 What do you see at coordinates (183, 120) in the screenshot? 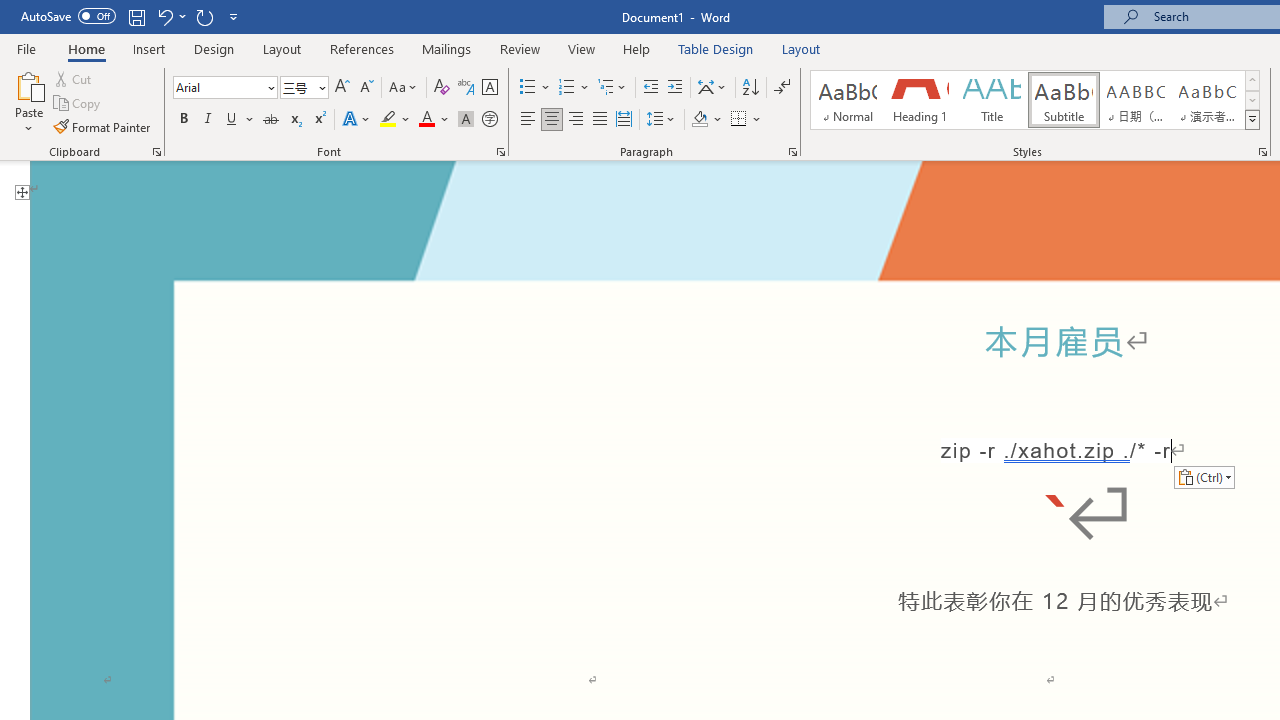
I see `Bold` at bounding box center [183, 120].